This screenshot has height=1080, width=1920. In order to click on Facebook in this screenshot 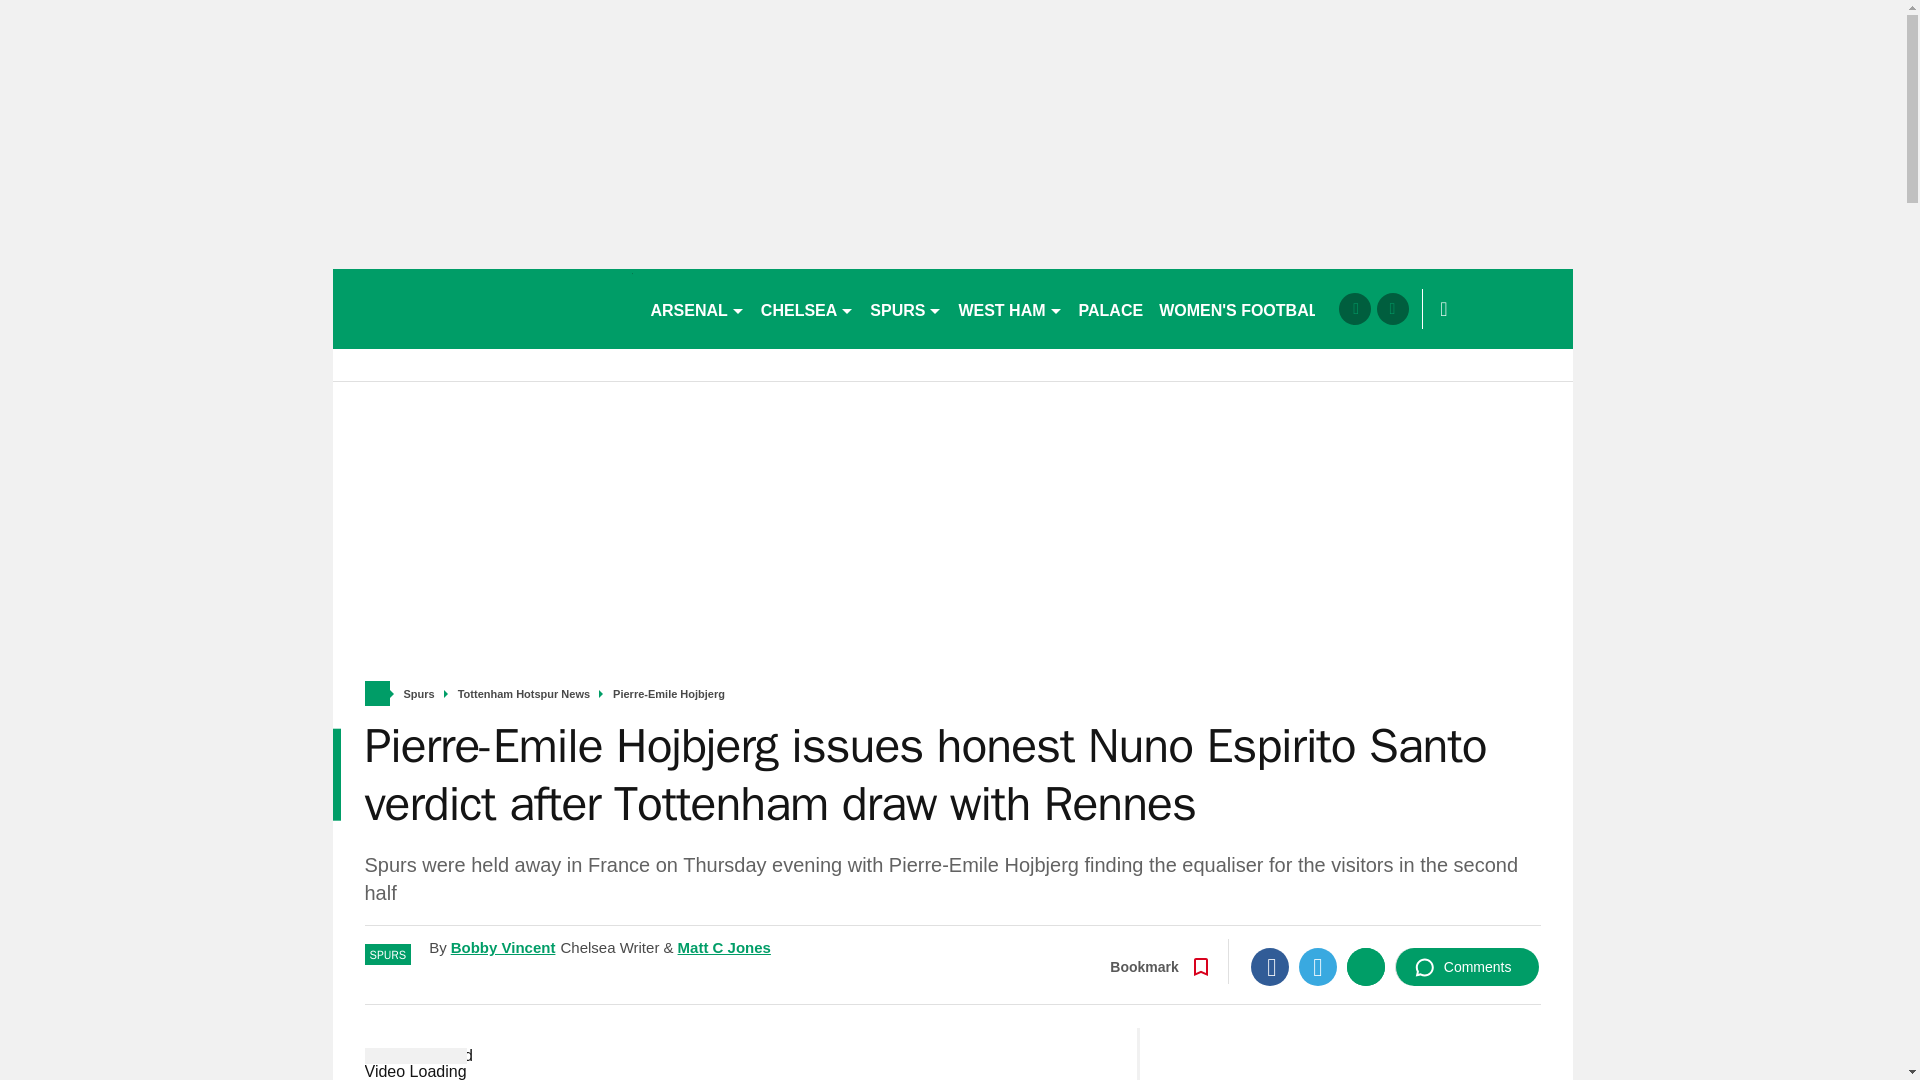, I will do `click(1270, 967)`.